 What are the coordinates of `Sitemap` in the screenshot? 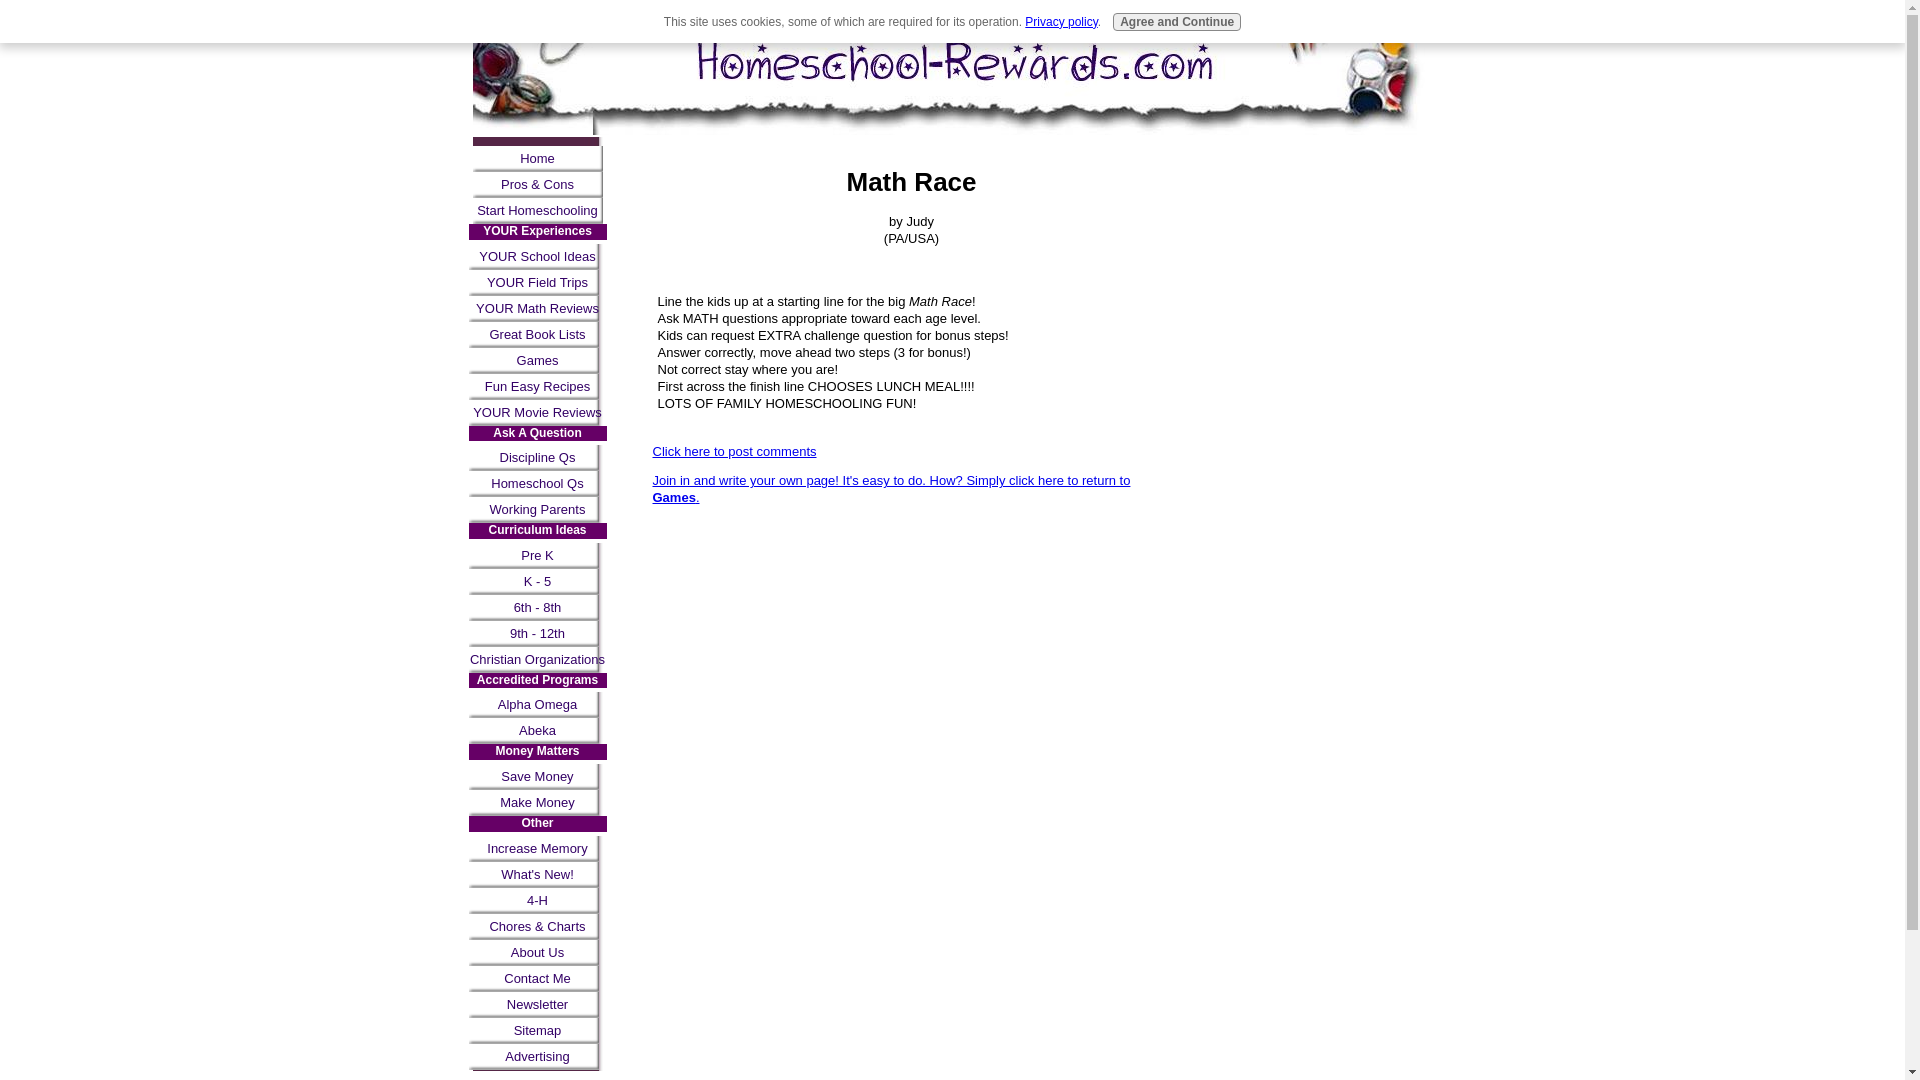 It's located at (537, 1031).